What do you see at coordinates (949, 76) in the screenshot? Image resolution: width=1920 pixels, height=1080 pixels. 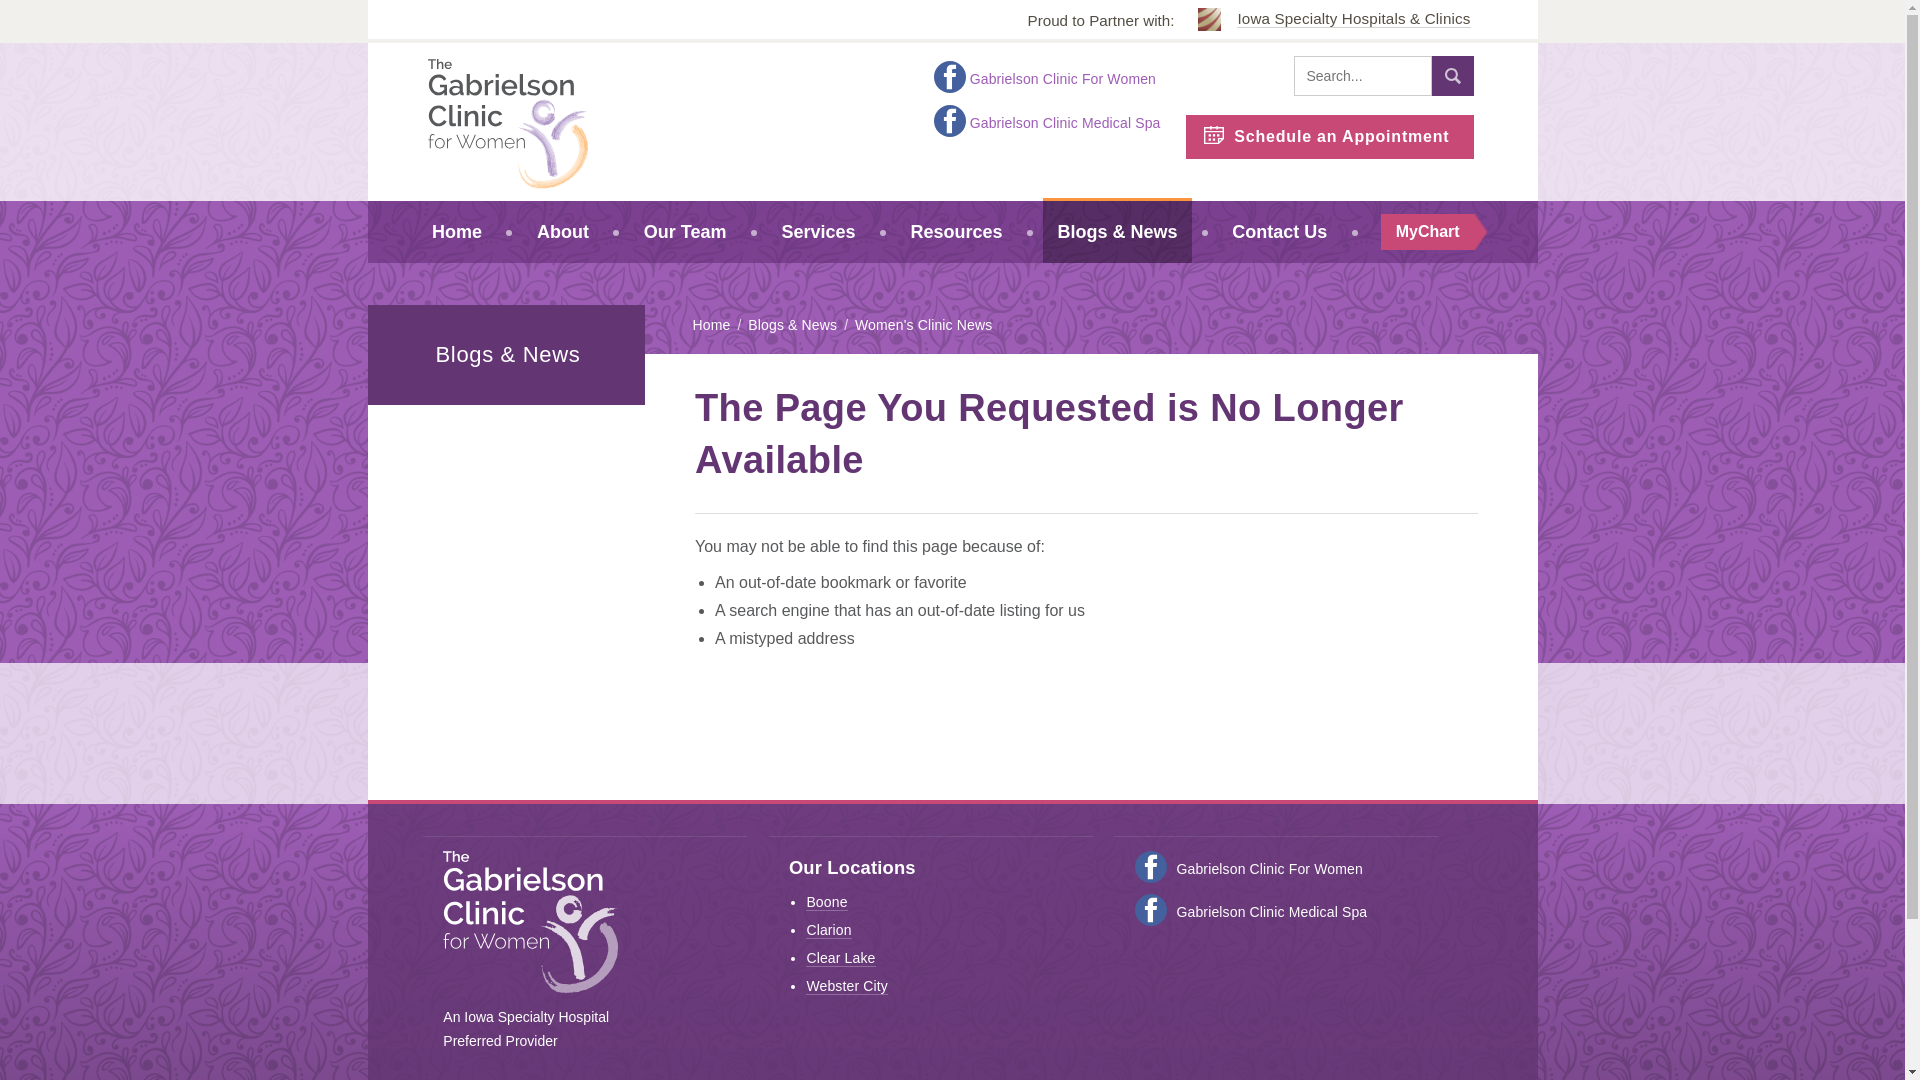 I see `Womens Health Facebook page` at bounding box center [949, 76].